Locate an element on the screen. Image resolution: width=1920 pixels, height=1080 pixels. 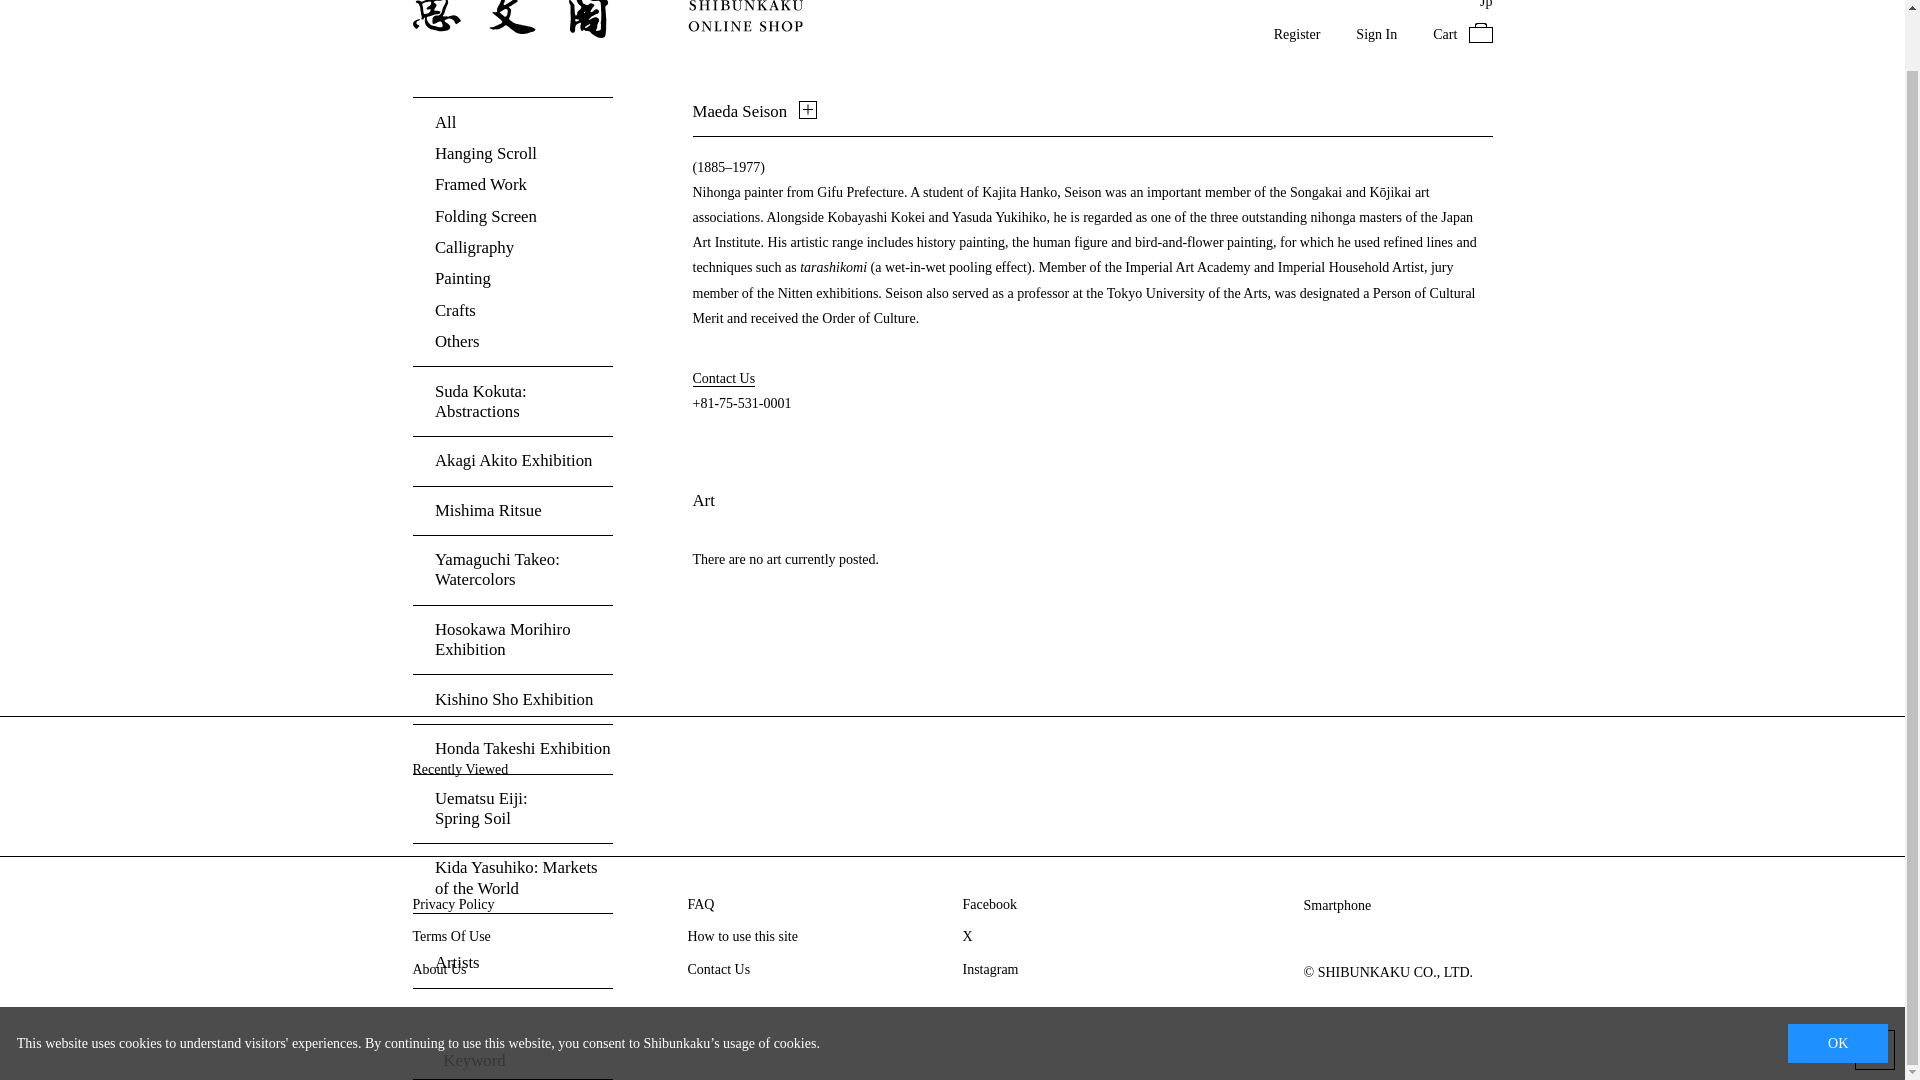
Hanging Scroll is located at coordinates (512, 154).